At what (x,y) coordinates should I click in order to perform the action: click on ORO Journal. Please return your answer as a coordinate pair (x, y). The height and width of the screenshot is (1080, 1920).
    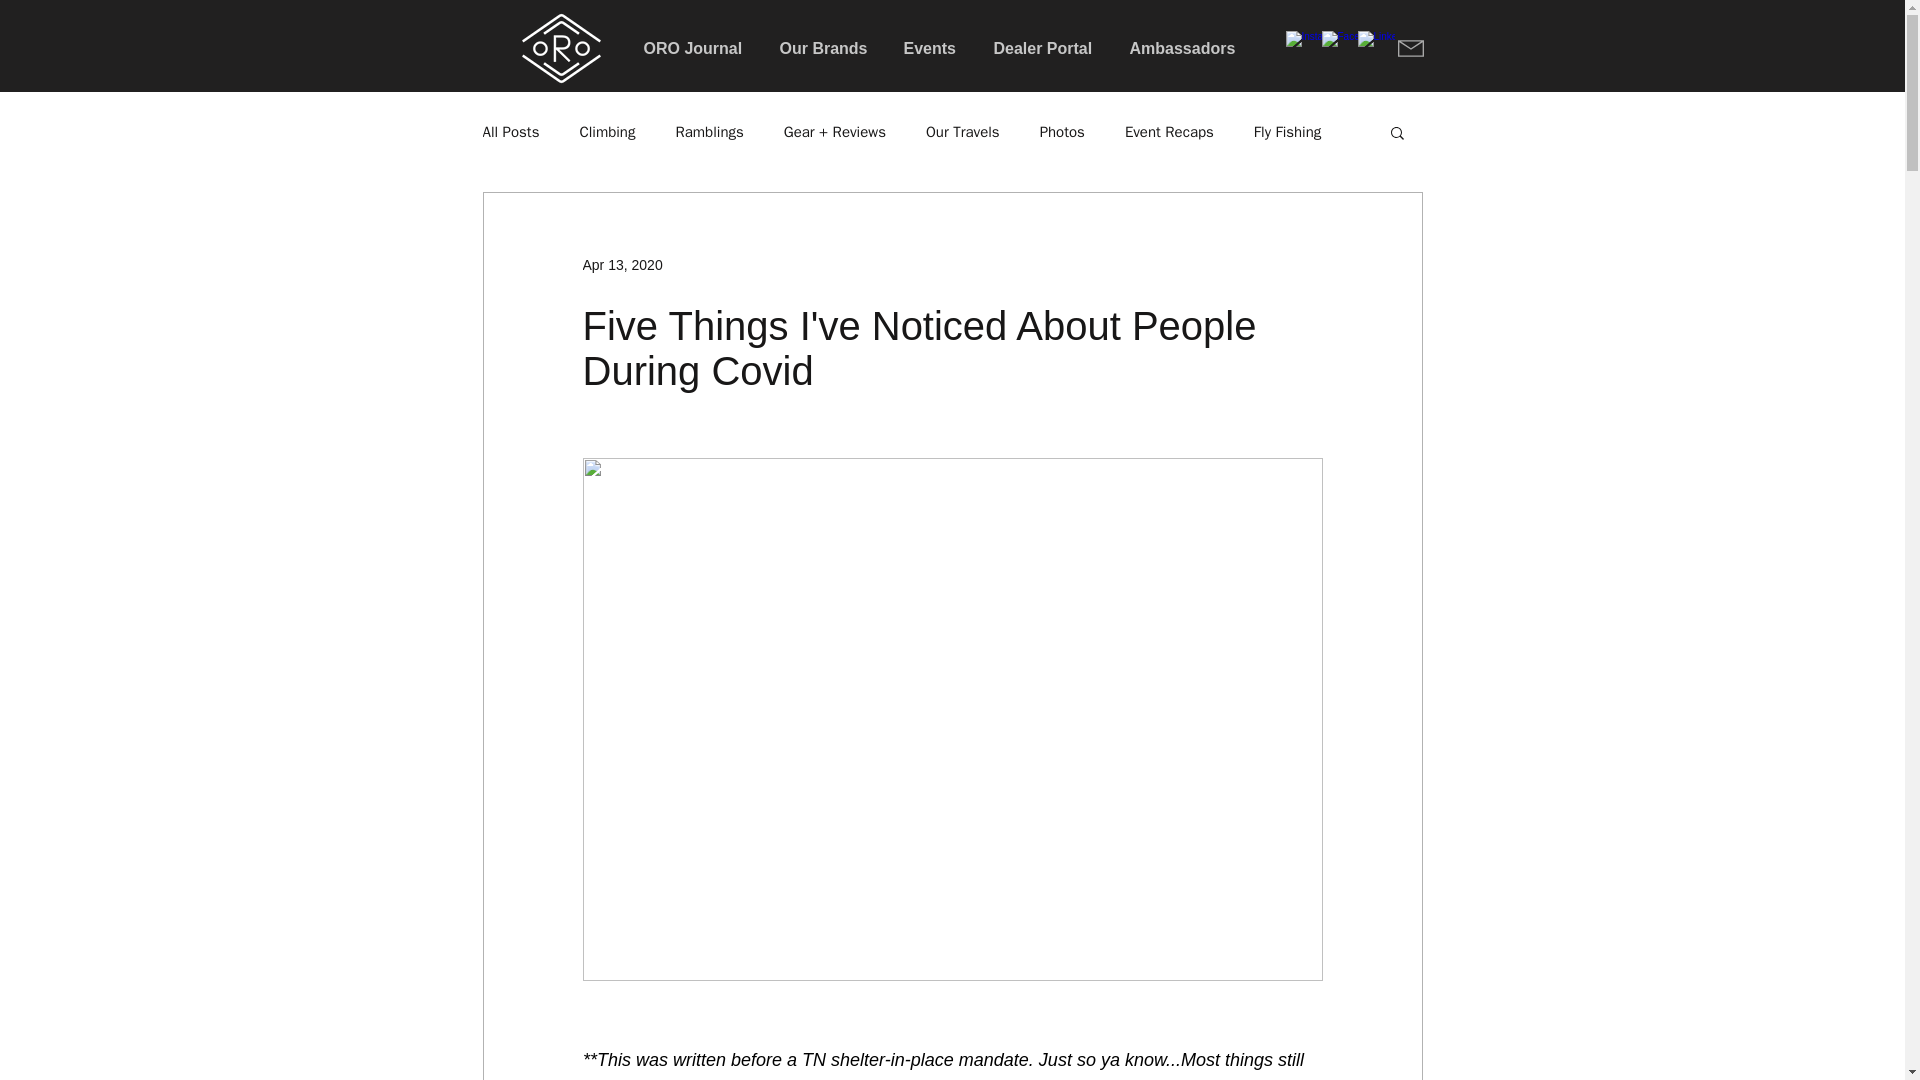
    Looking at the image, I should click on (696, 48).